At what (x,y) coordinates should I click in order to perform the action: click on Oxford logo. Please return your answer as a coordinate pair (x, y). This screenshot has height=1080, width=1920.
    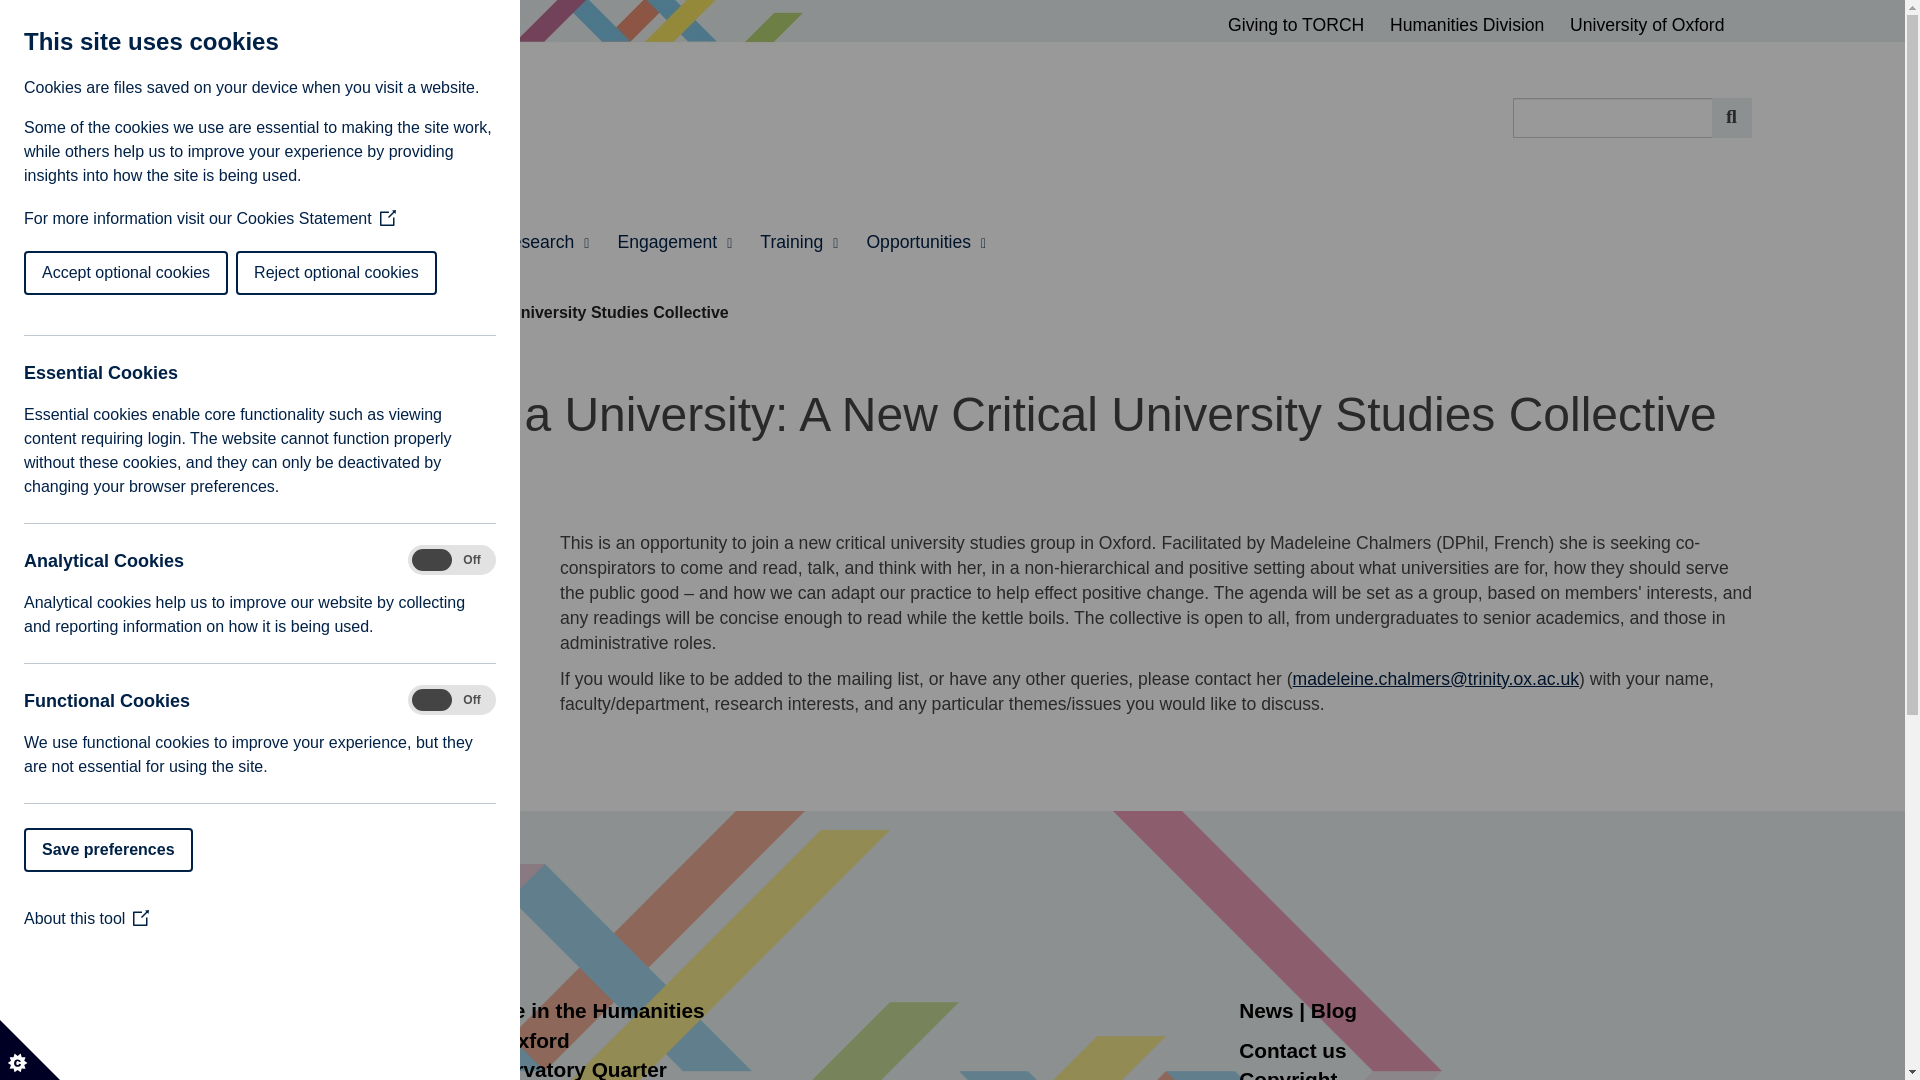
    Looking at the image, I should click on (332, 931).